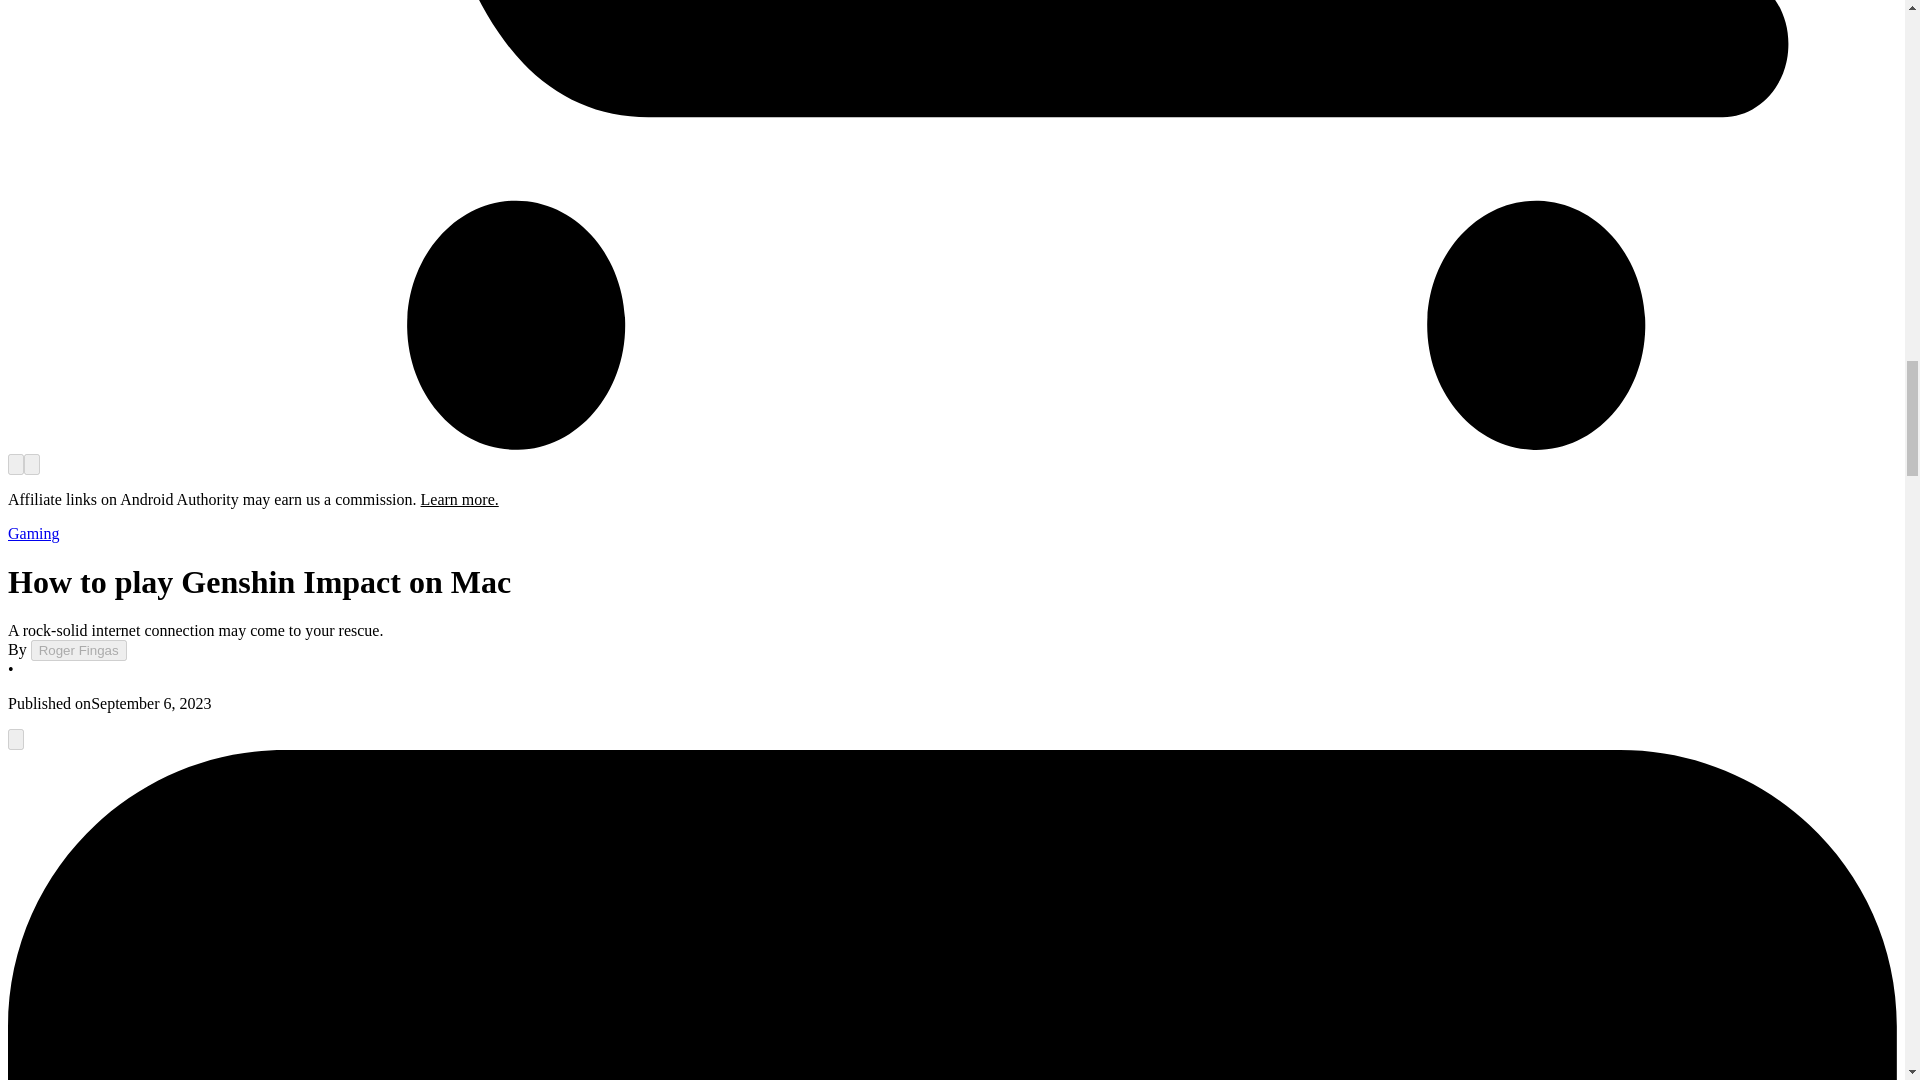  What do you see at coordinates (460, 499) in the screenshot?
I see `Learn more.` at bounding box center [460, 499].